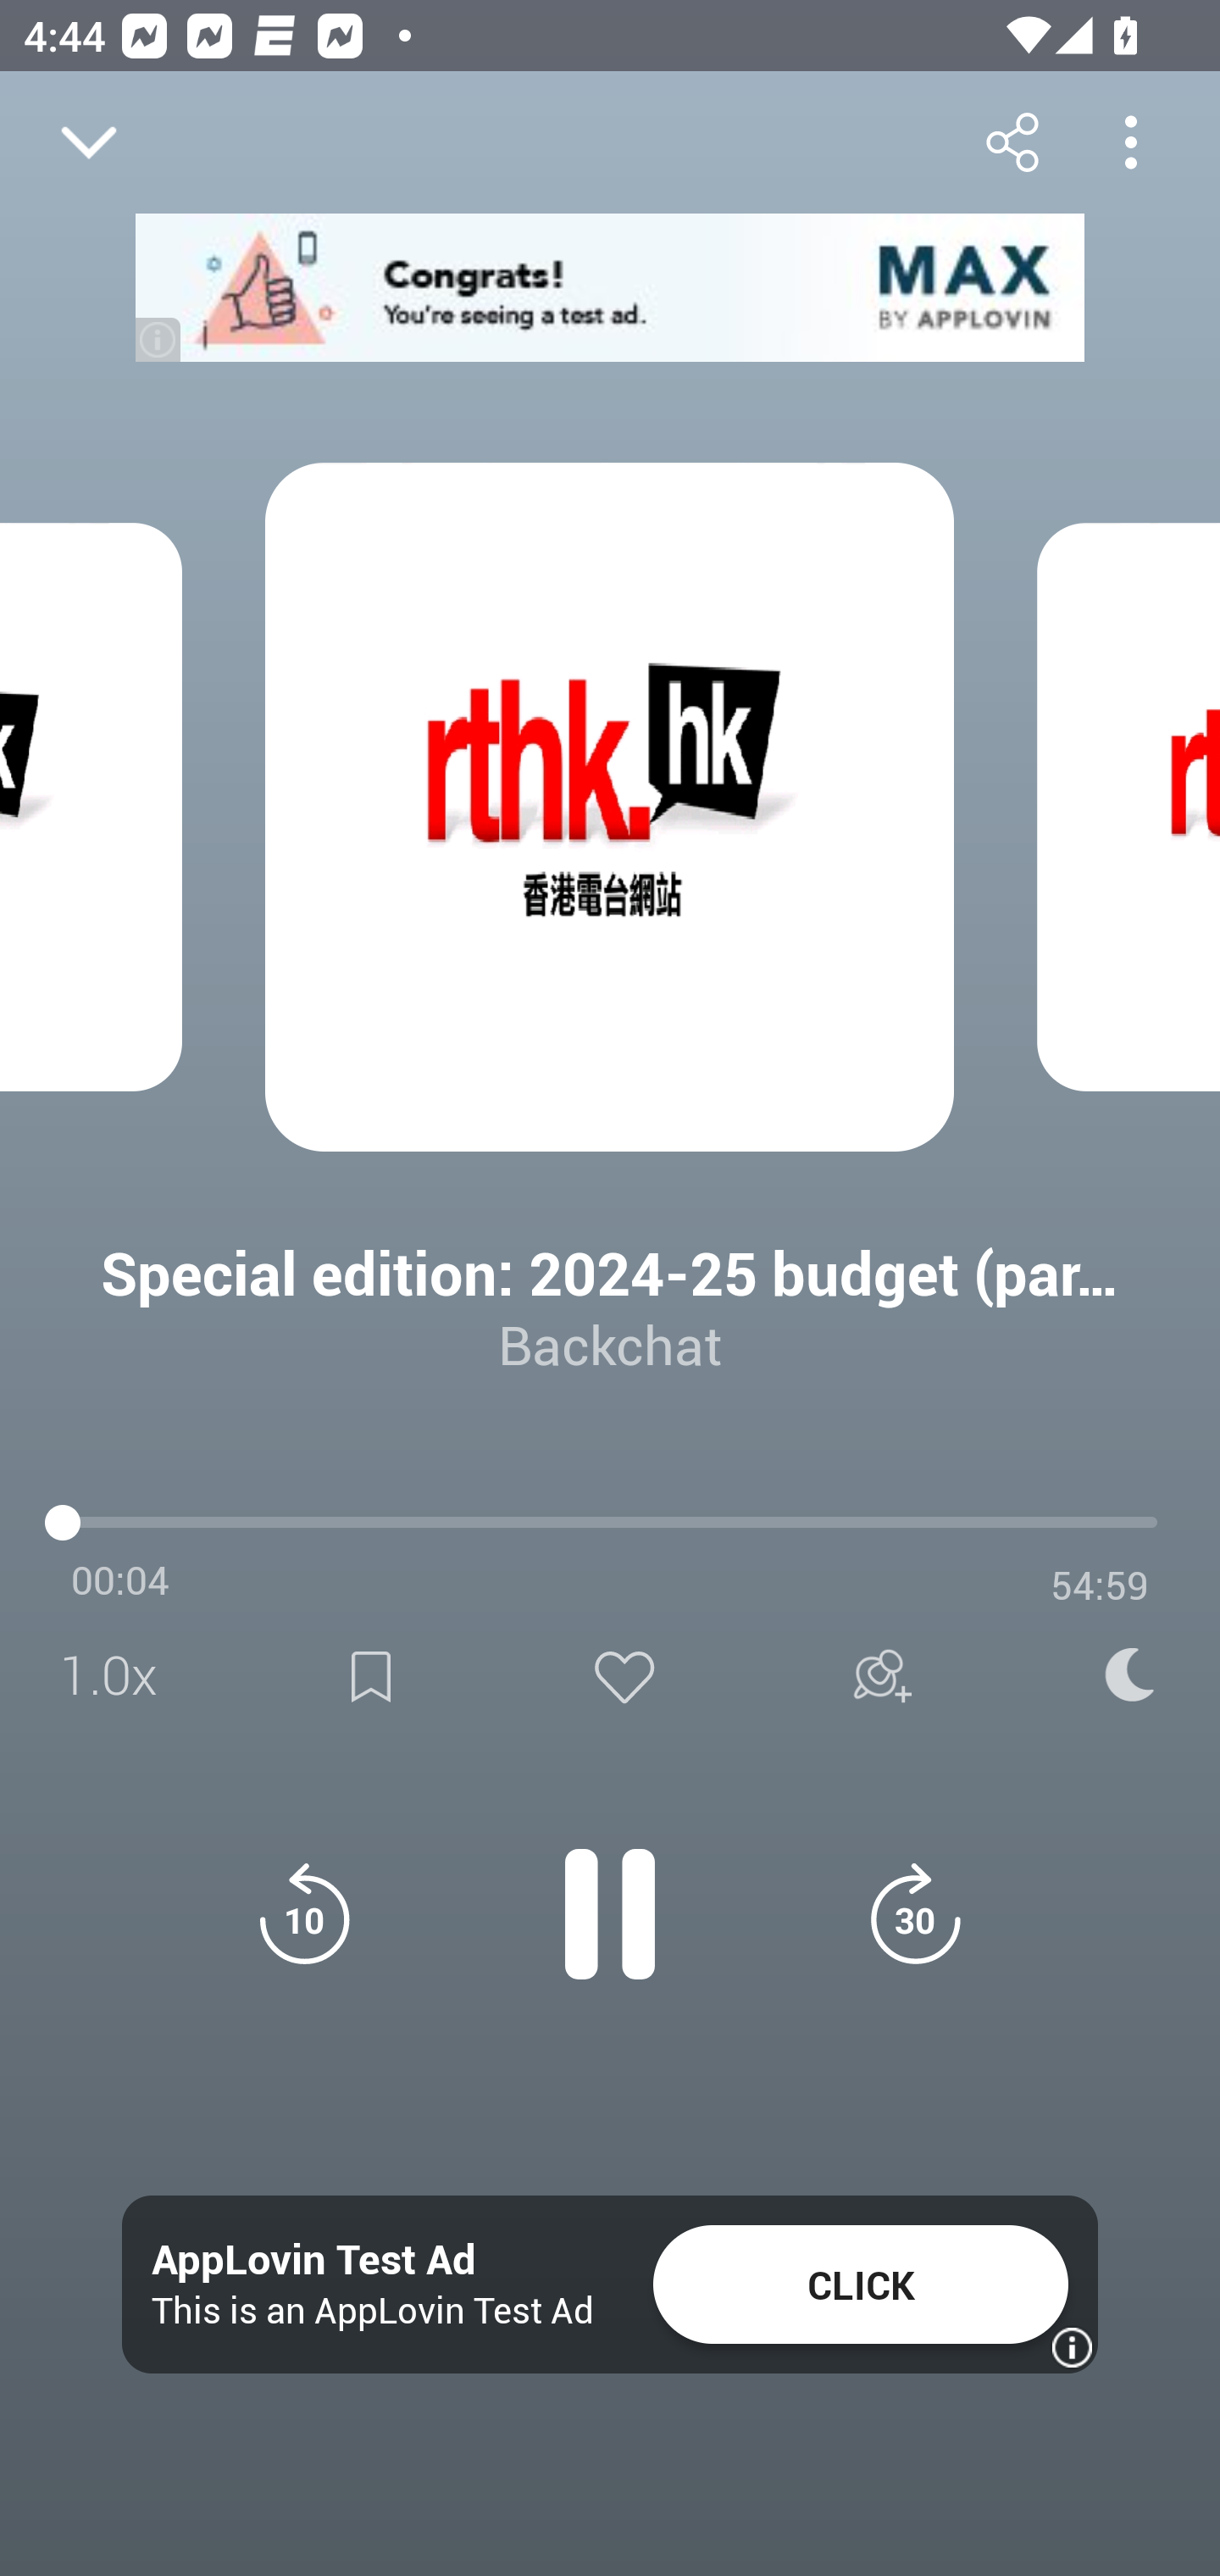  What do you see at coordinates (624, 1676) in the screenshot?
I see `Like` at bounding box center [624, 1676].